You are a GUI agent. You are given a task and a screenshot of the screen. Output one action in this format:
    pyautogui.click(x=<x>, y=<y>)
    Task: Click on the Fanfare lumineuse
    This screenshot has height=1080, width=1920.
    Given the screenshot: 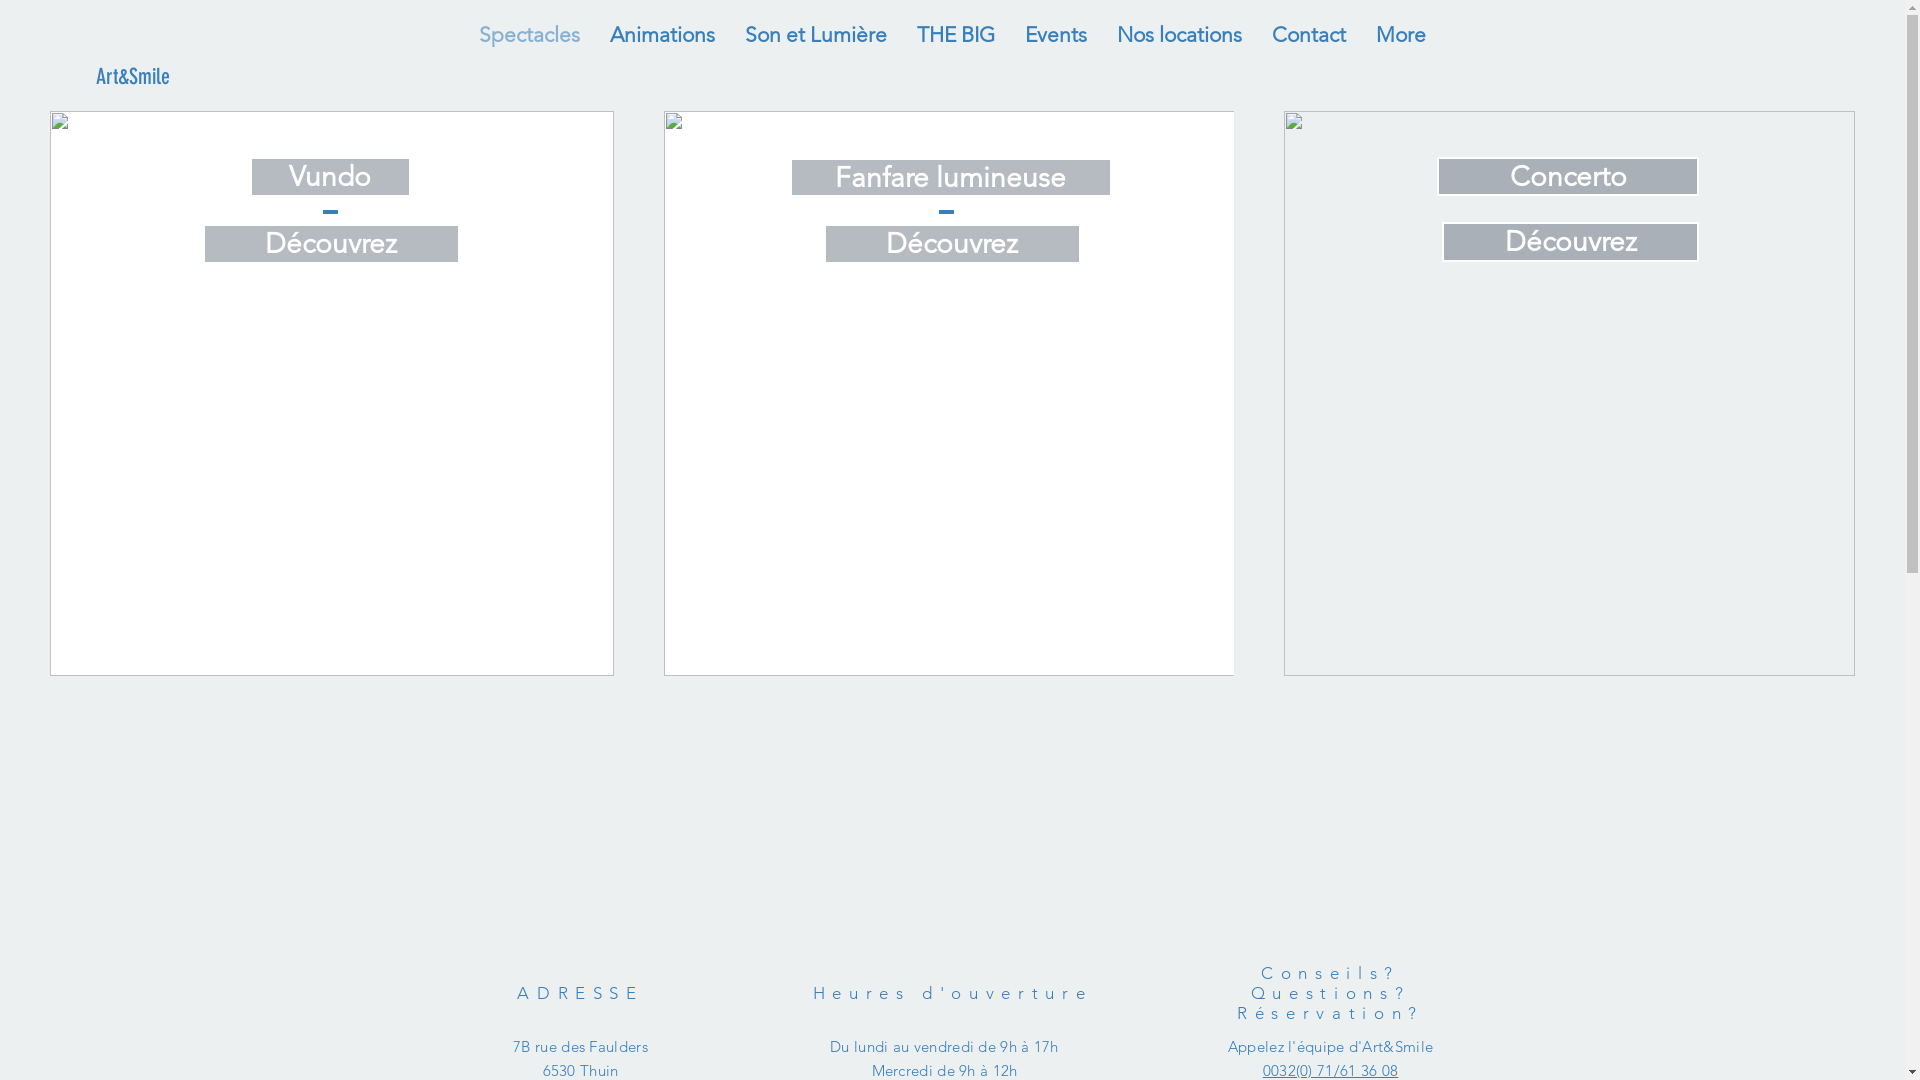 What is the action you would take?
    pyautogui.click(x=951, y=178)
    